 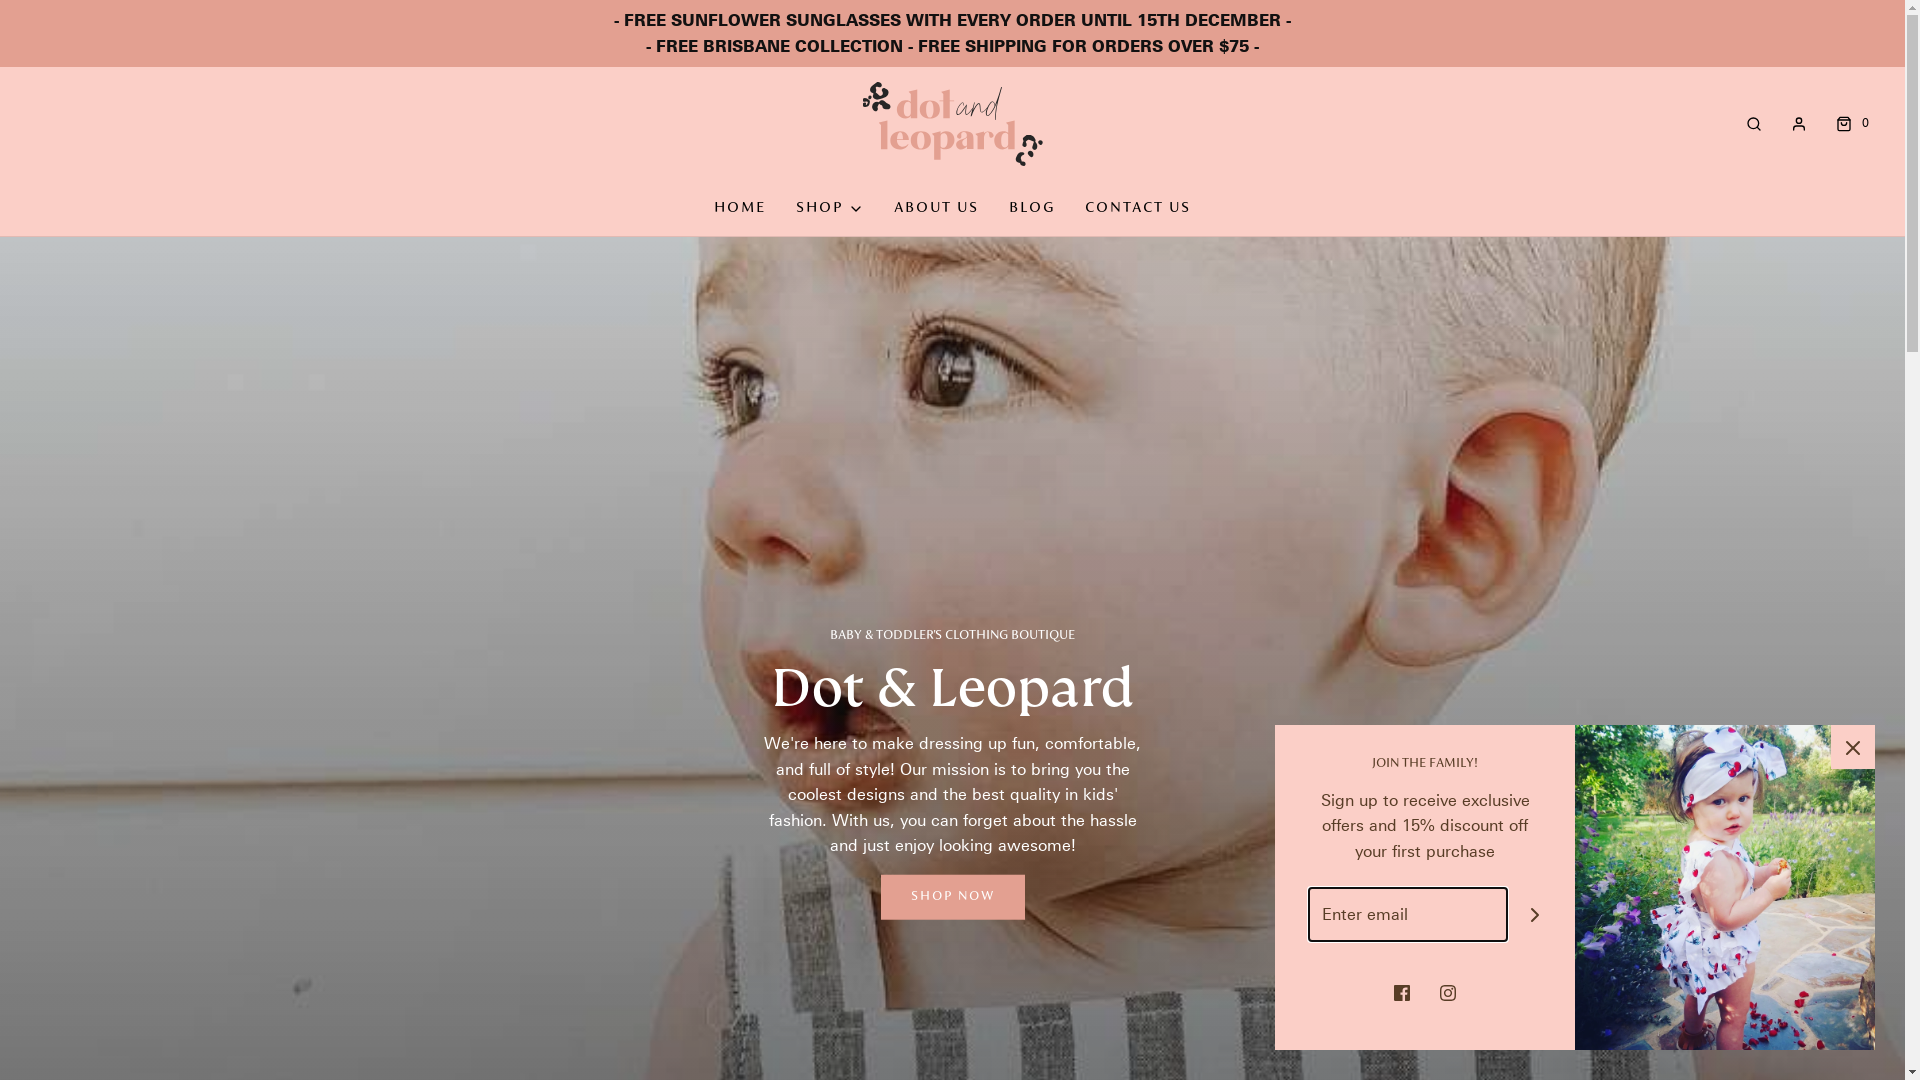 What do you see at coordinates (1754, 124) in the screenshot?
I see `Search` at bounding box center [1754, 124].